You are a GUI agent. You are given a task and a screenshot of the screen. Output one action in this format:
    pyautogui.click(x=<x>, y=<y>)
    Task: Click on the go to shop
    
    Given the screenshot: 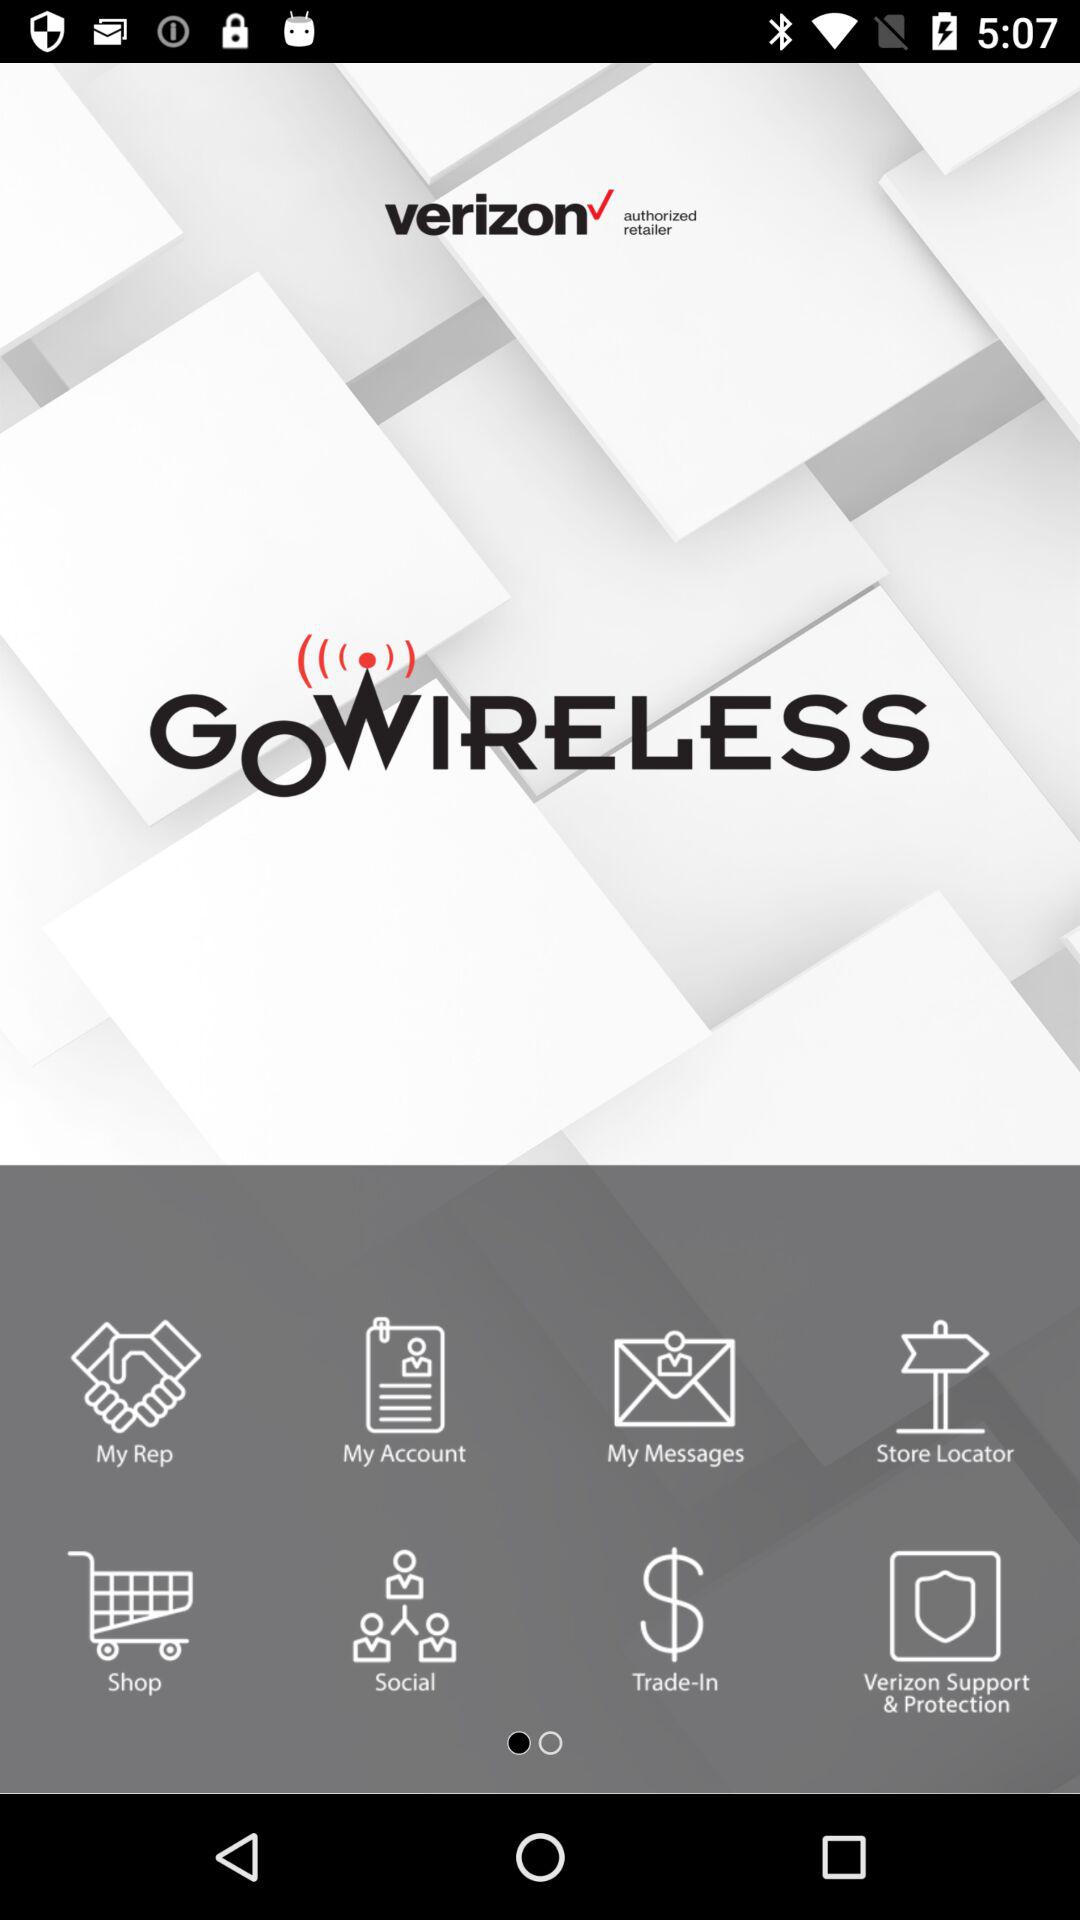 What is the action you would take?
    pyautogui.click(x=135, y=1620)
    